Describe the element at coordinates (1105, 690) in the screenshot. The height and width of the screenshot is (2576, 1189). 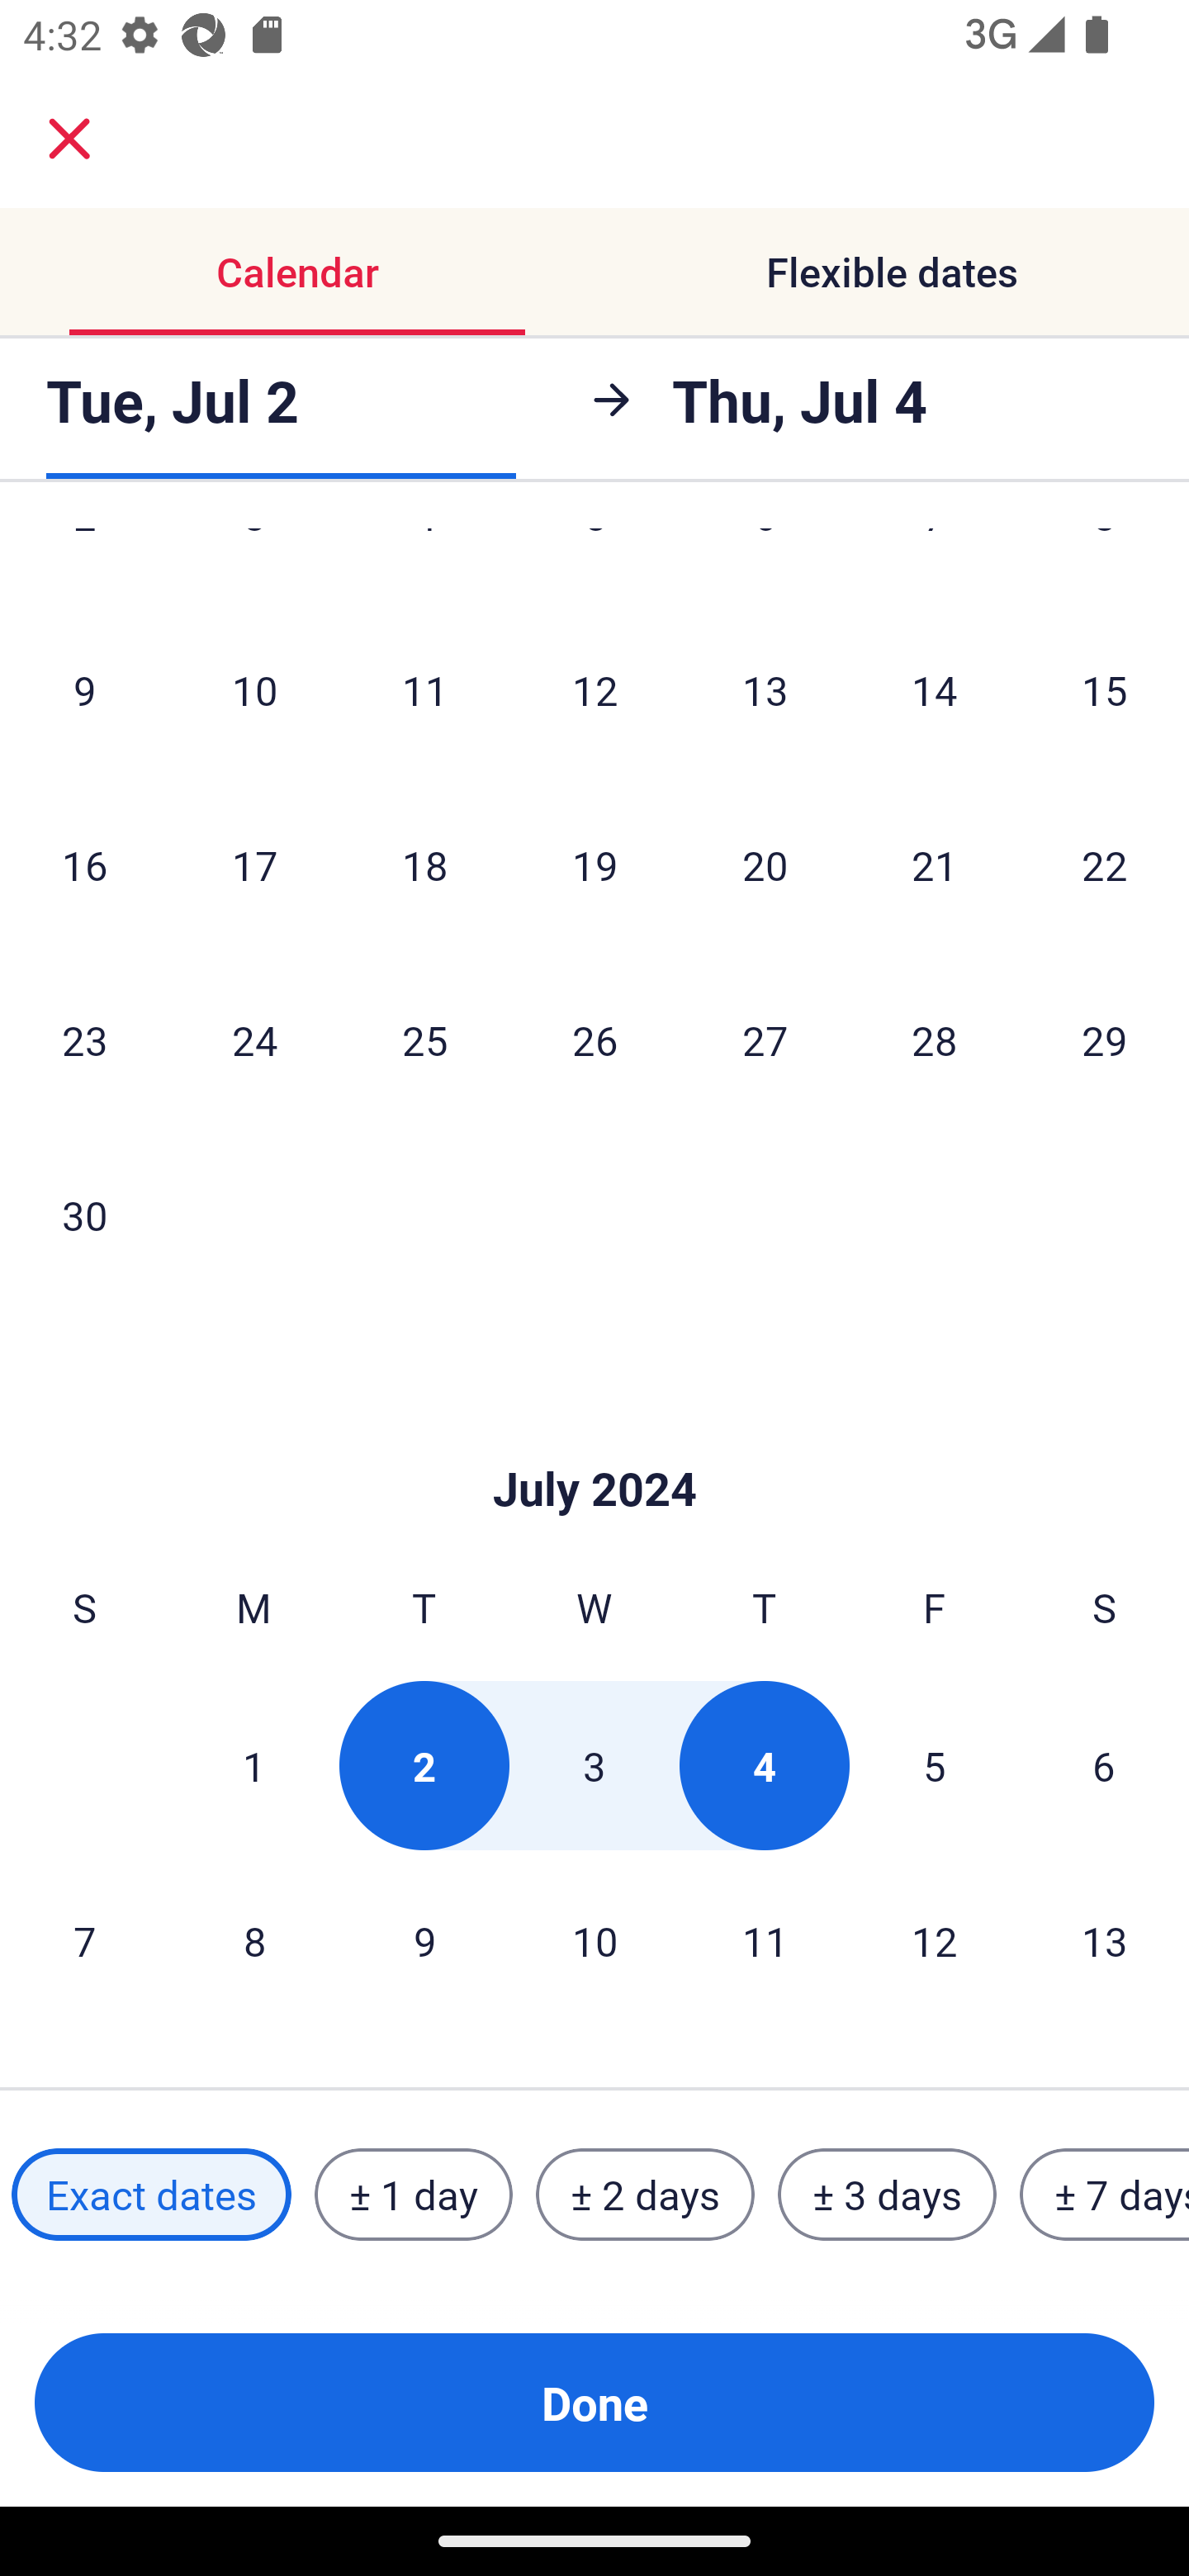
I see `15 Saturday, June 15, 2024` at that location.